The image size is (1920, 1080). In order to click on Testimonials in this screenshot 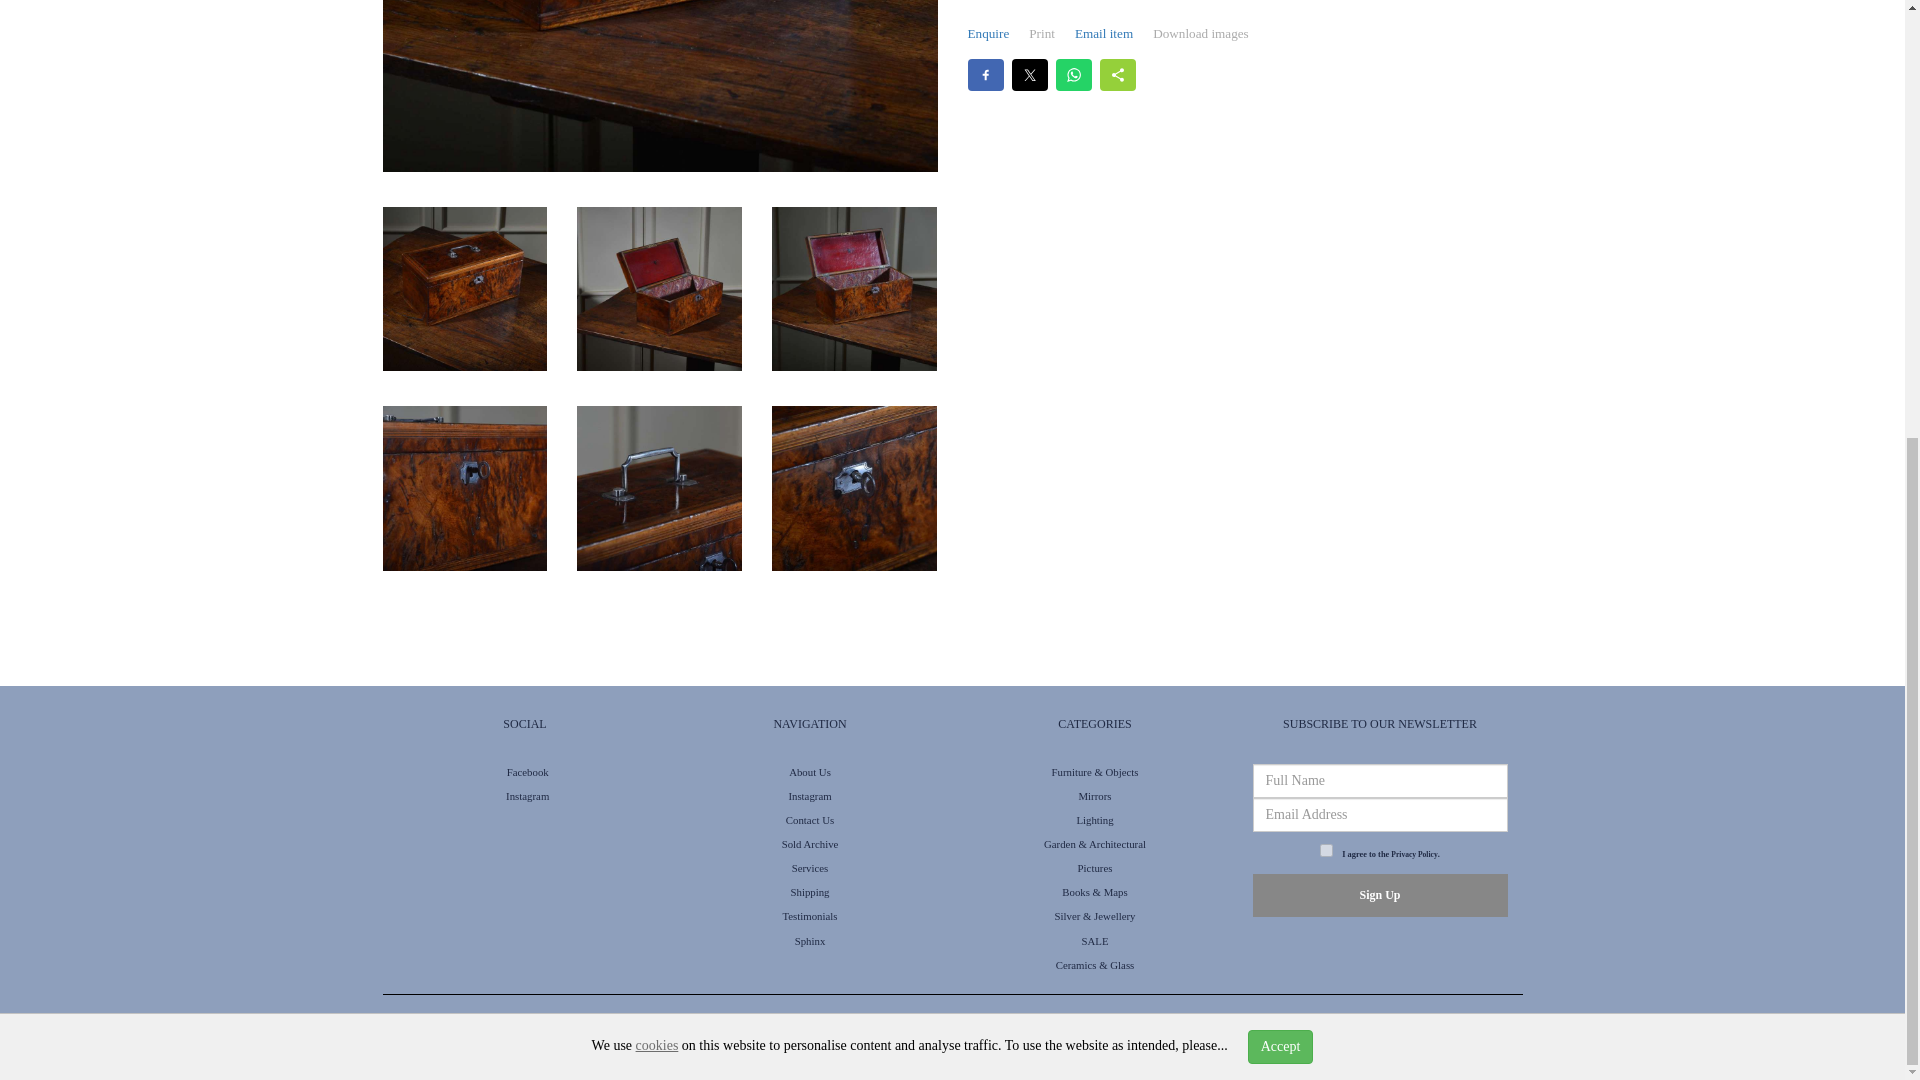, I will do `click(809, 916)`.